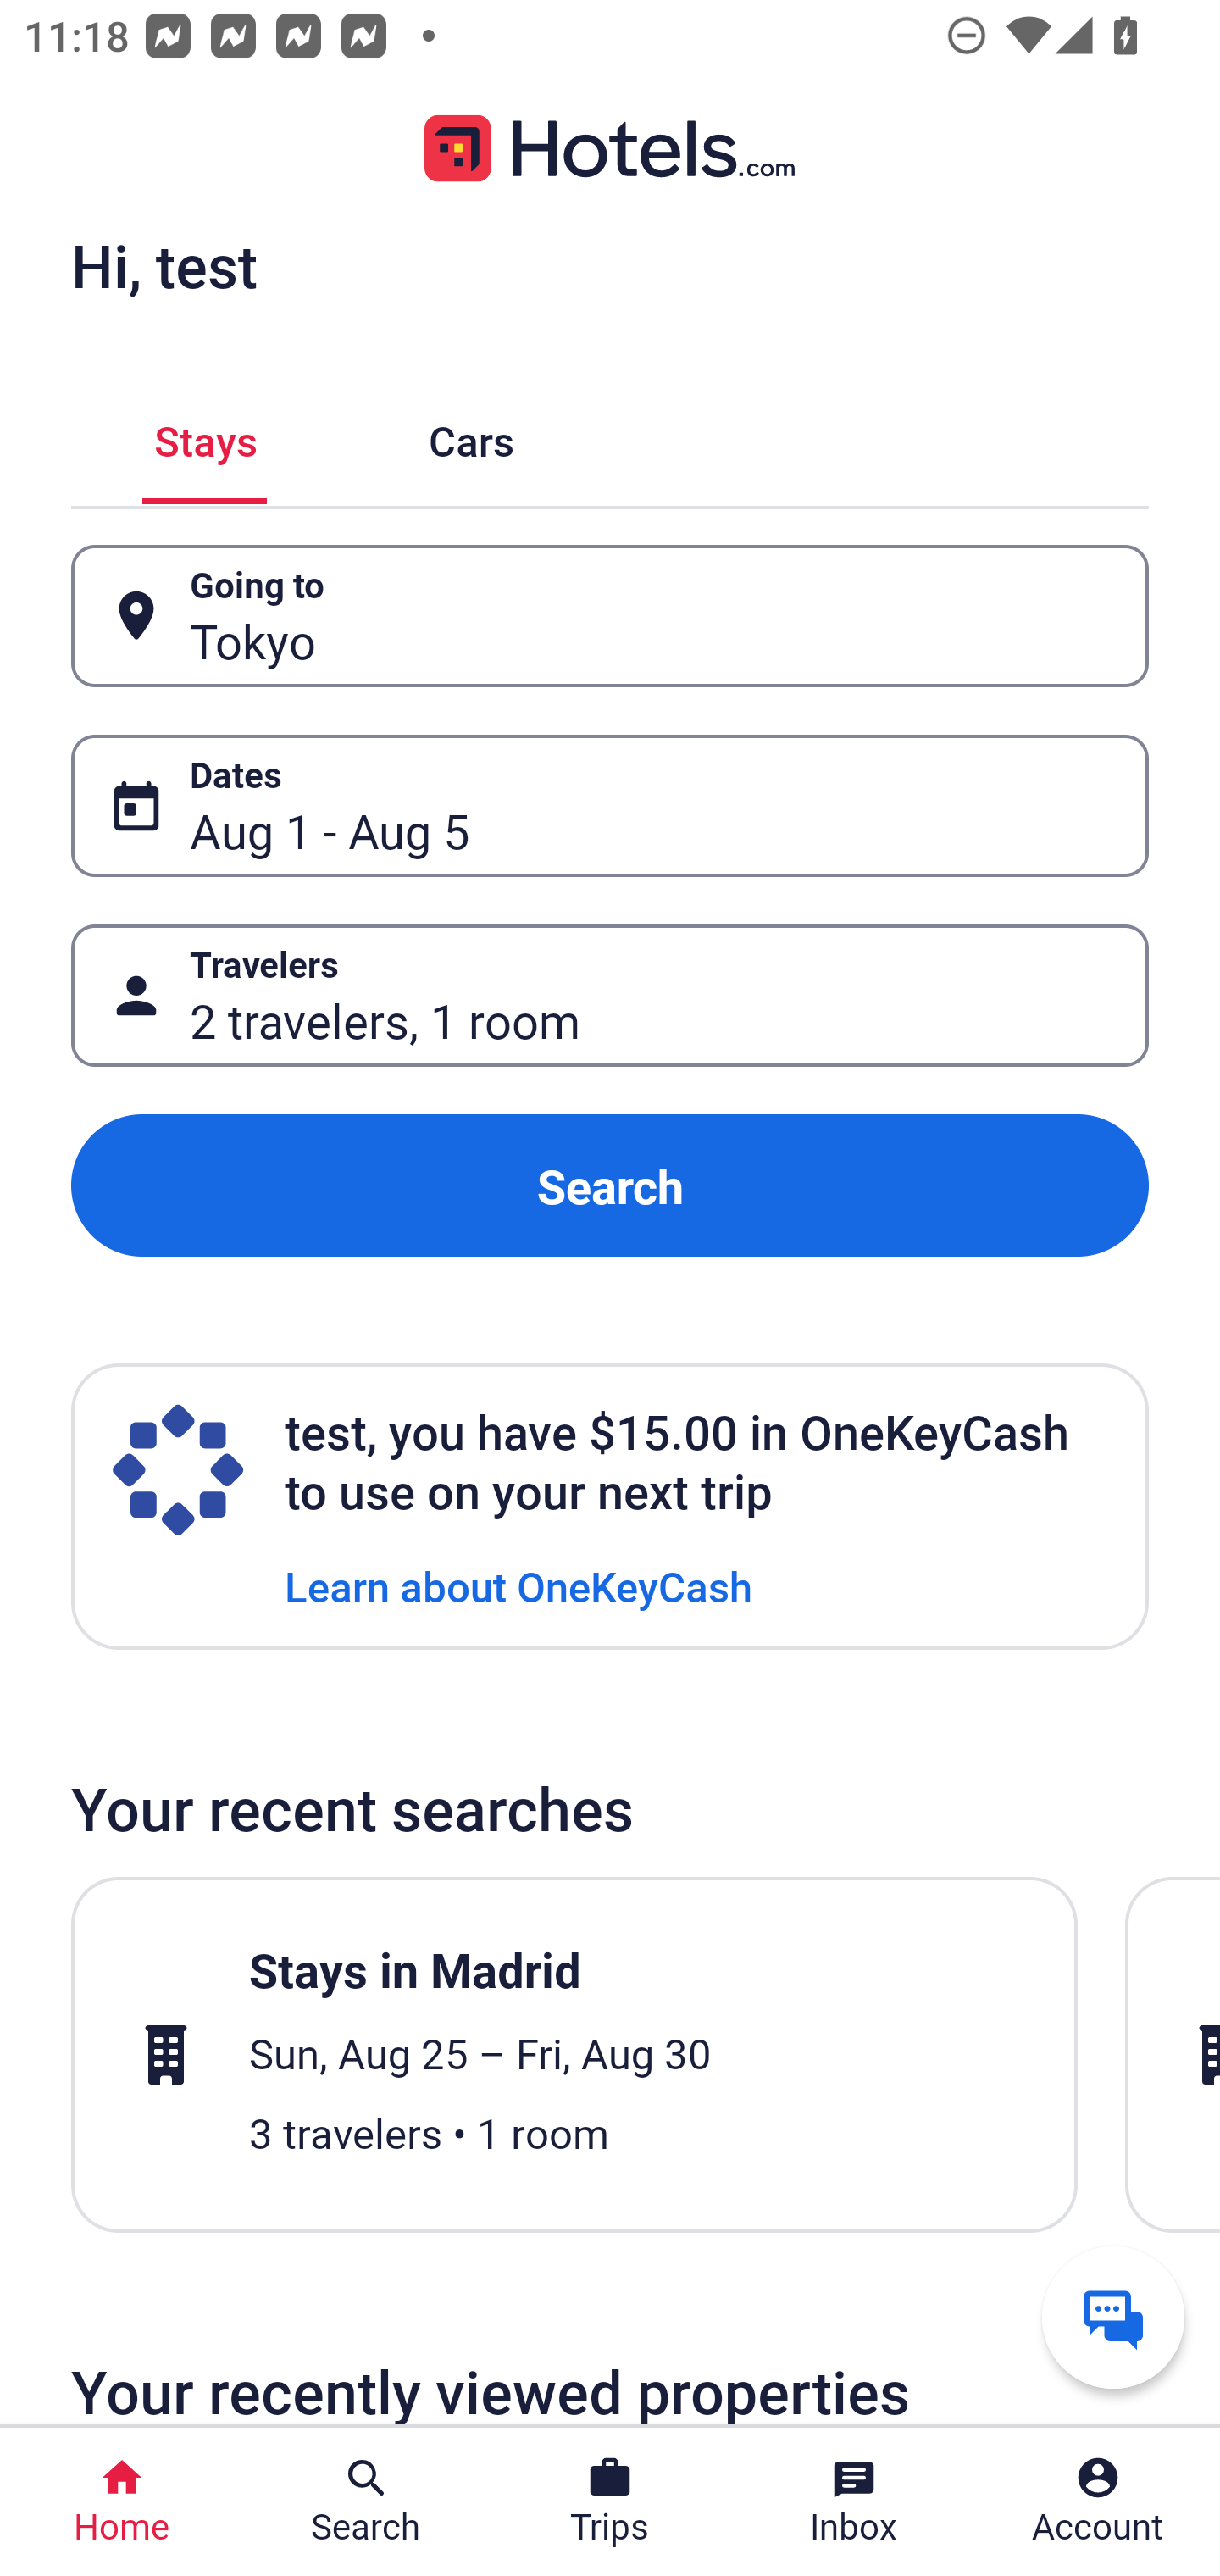  What do you see at coordinates (471, 436) in the screenshot?
I see `Cars` at bounding box center [471, 436].